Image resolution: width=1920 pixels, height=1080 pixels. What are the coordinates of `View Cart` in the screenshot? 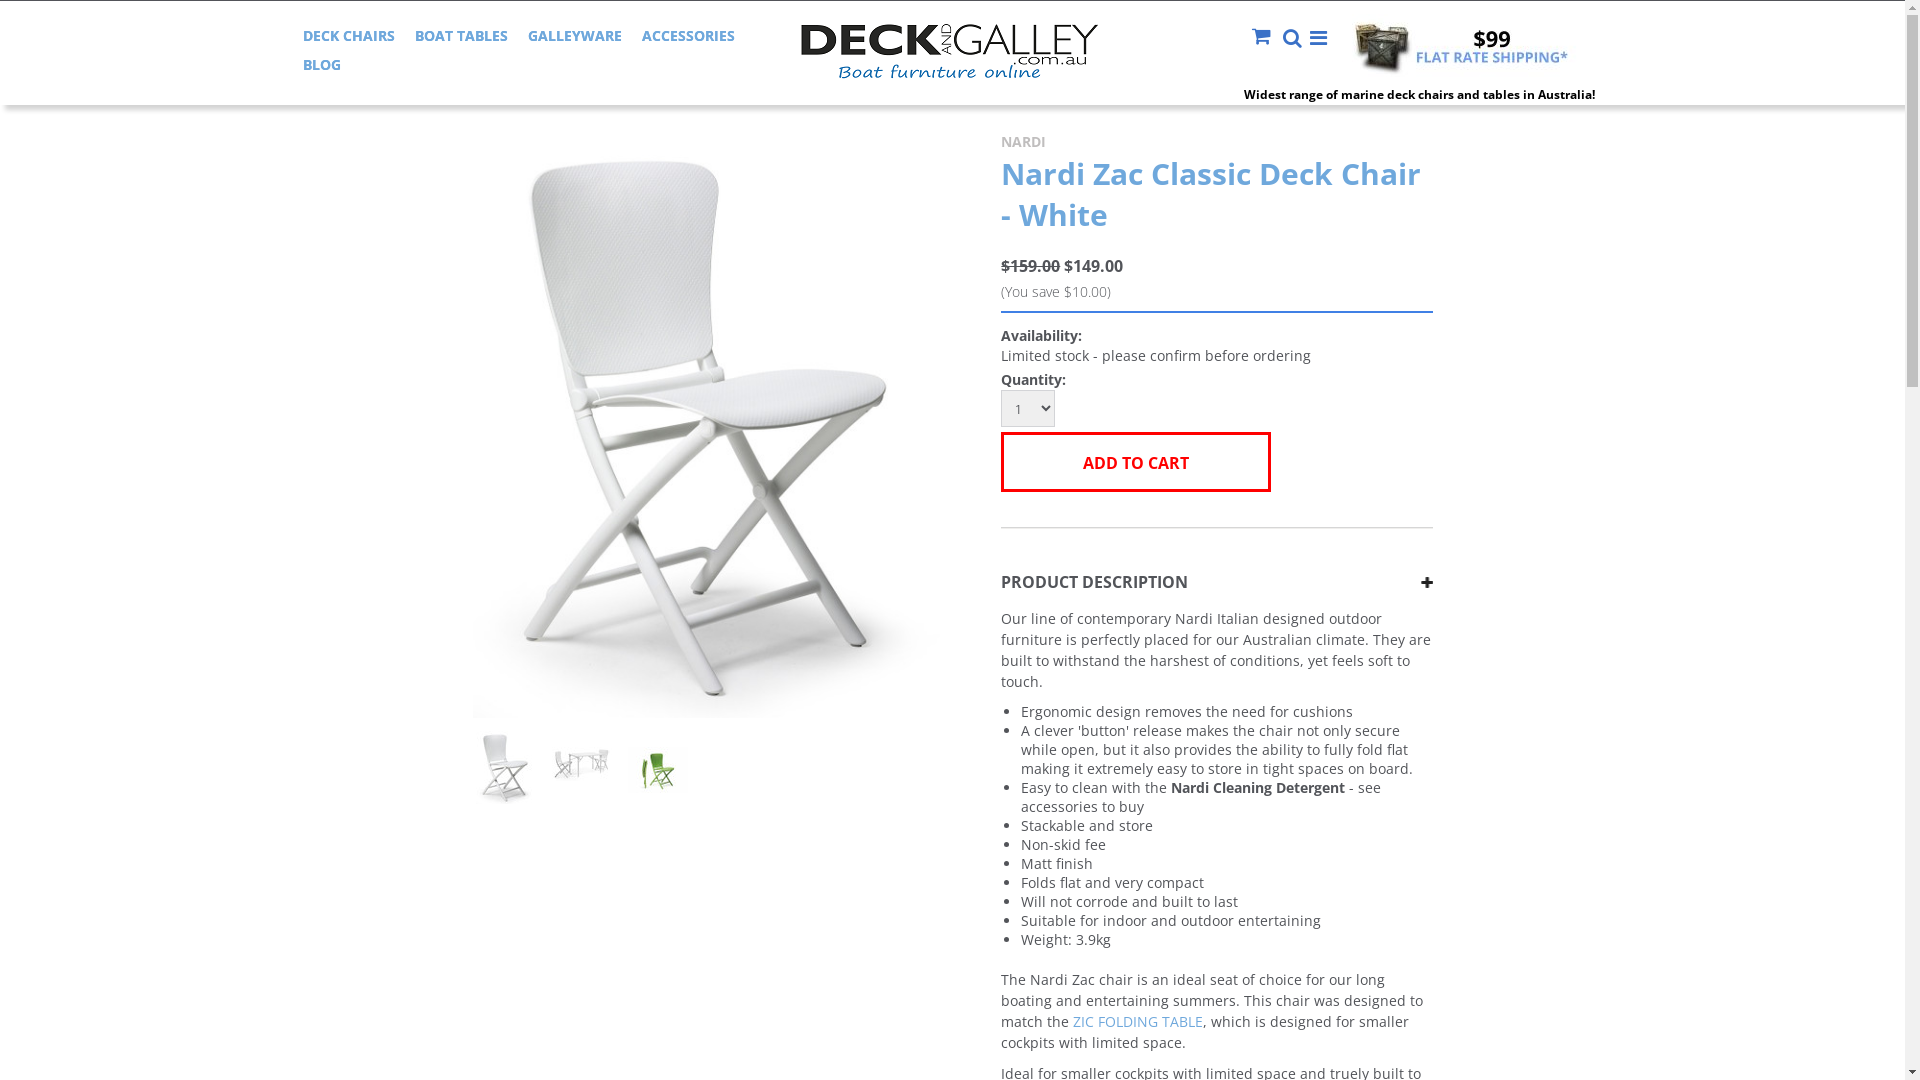 It's located at (1264, 36).